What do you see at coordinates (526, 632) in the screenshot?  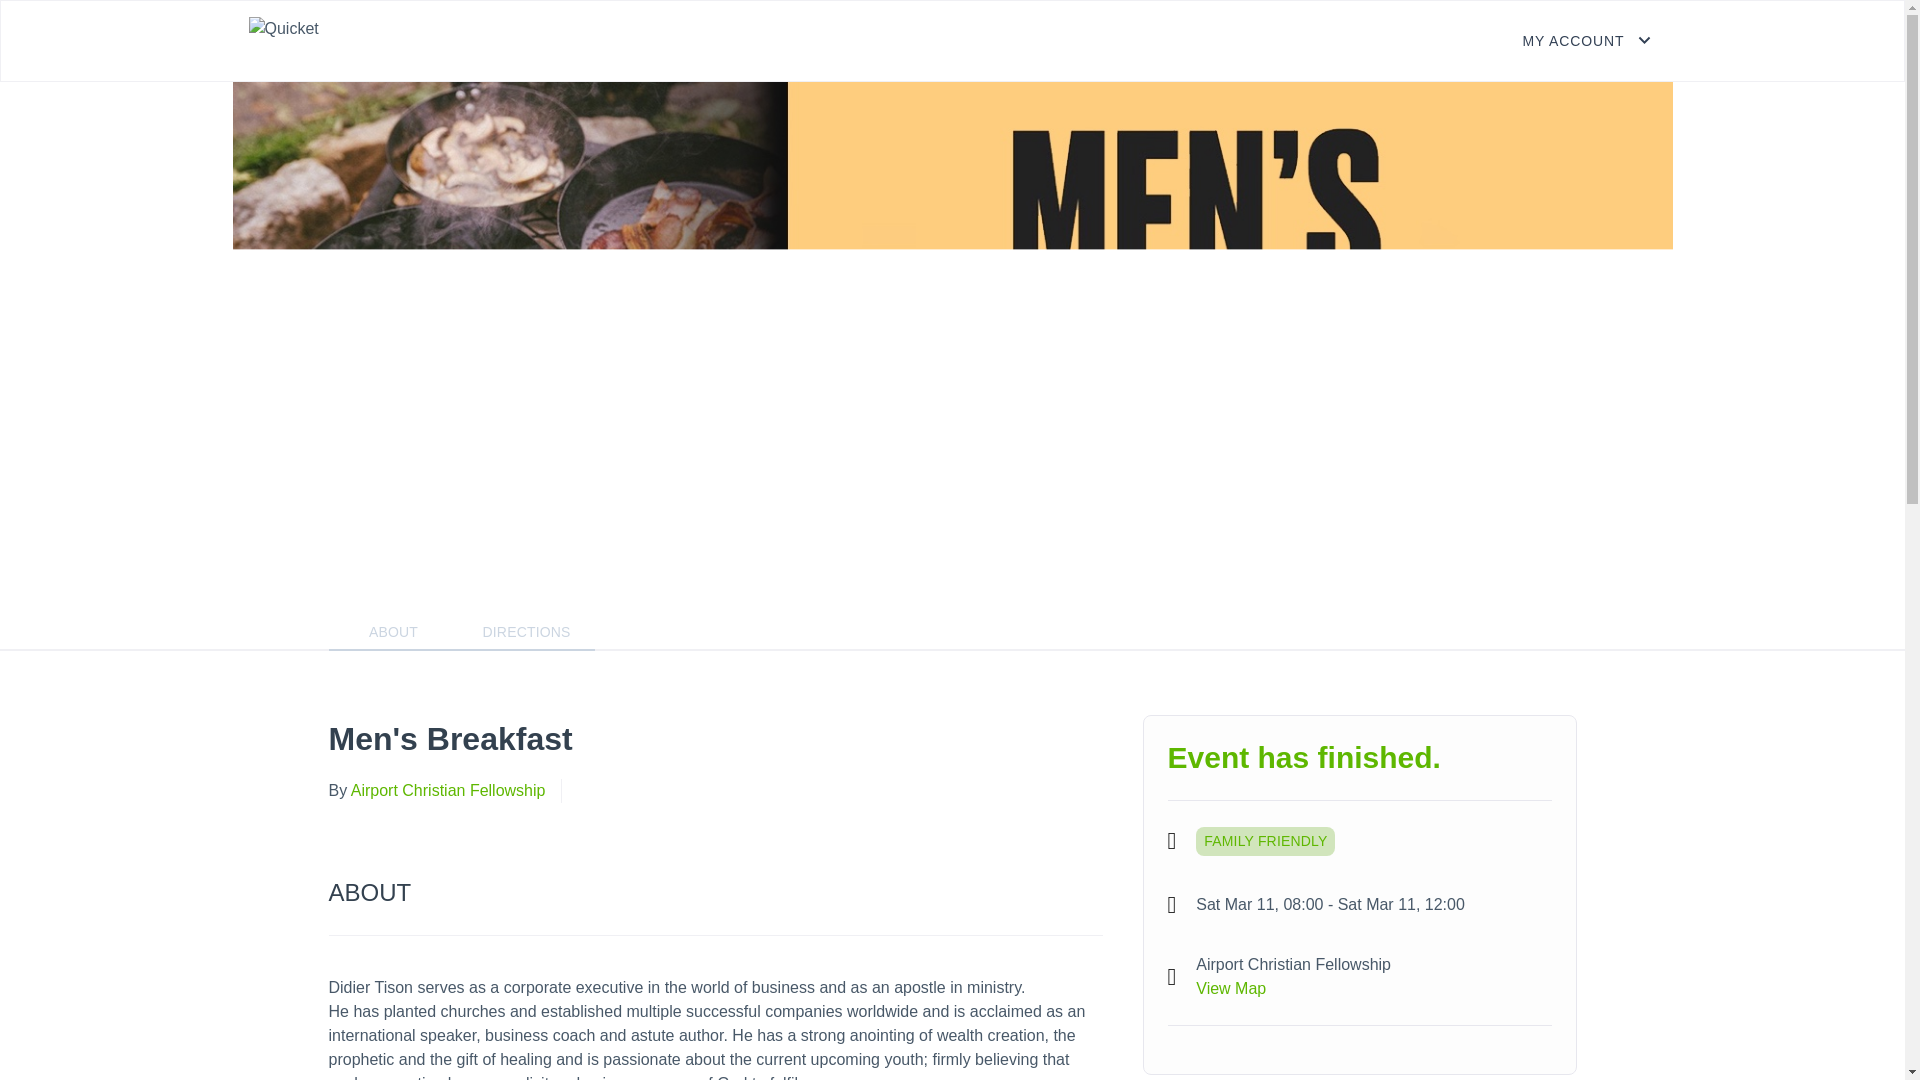 I see `DIRECTIONS` at bounding box center [526, 632].